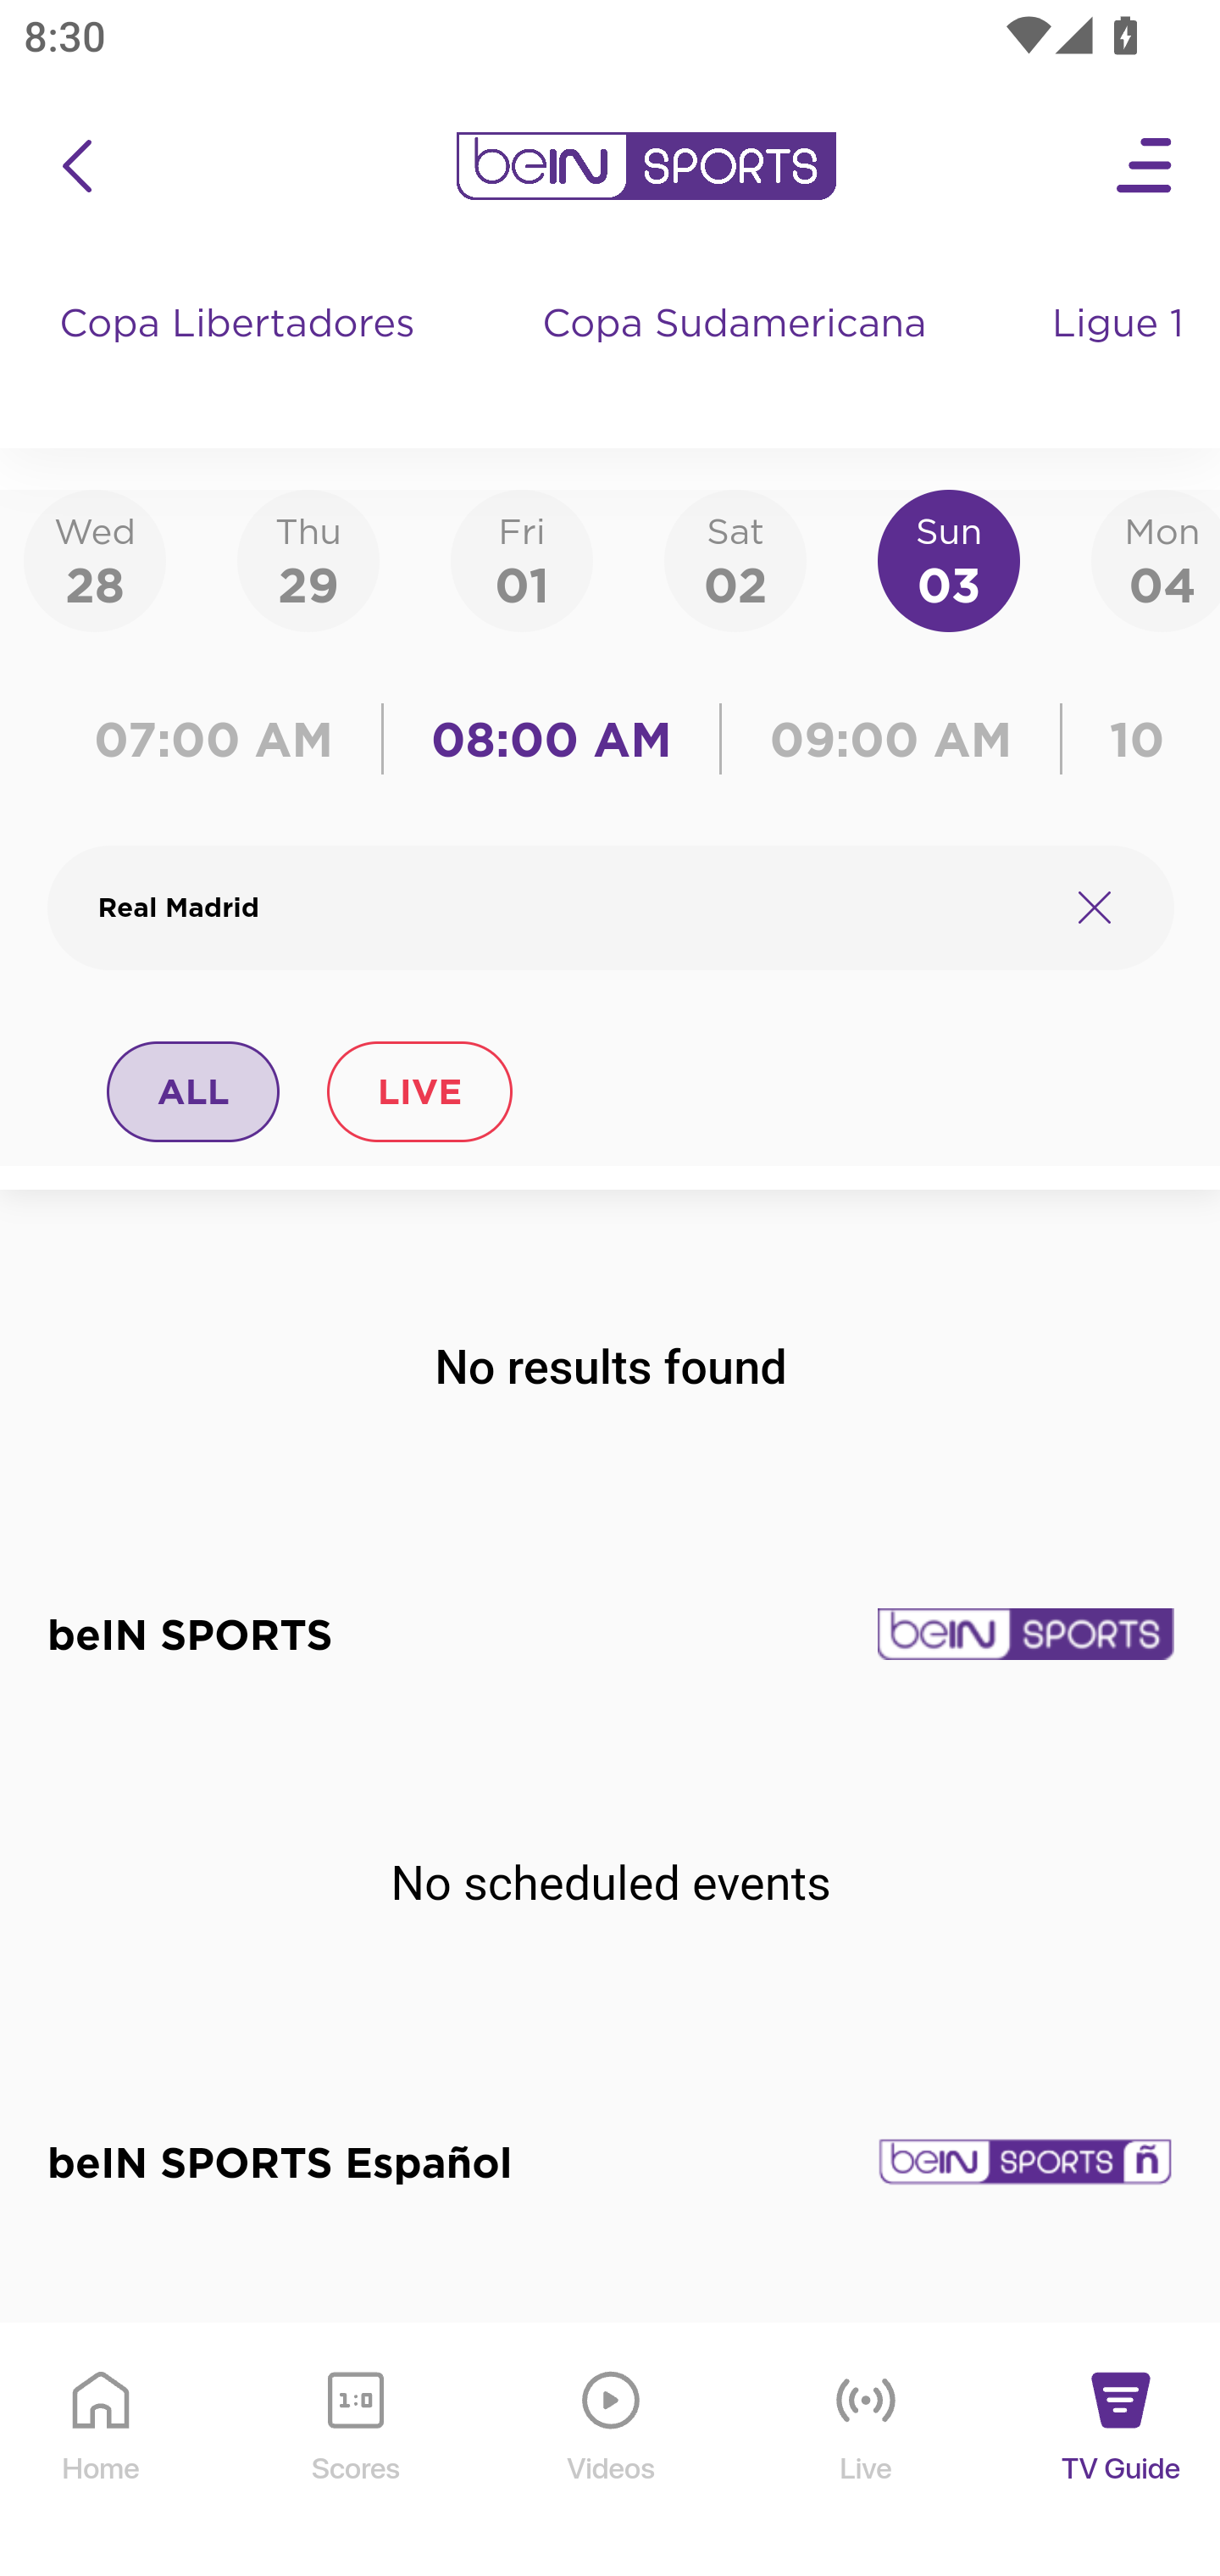  Describe the element at coordinates (1122, 2451) in the screenshot. I see `TV Guide TV Guide Icon TV Guide` at that location.